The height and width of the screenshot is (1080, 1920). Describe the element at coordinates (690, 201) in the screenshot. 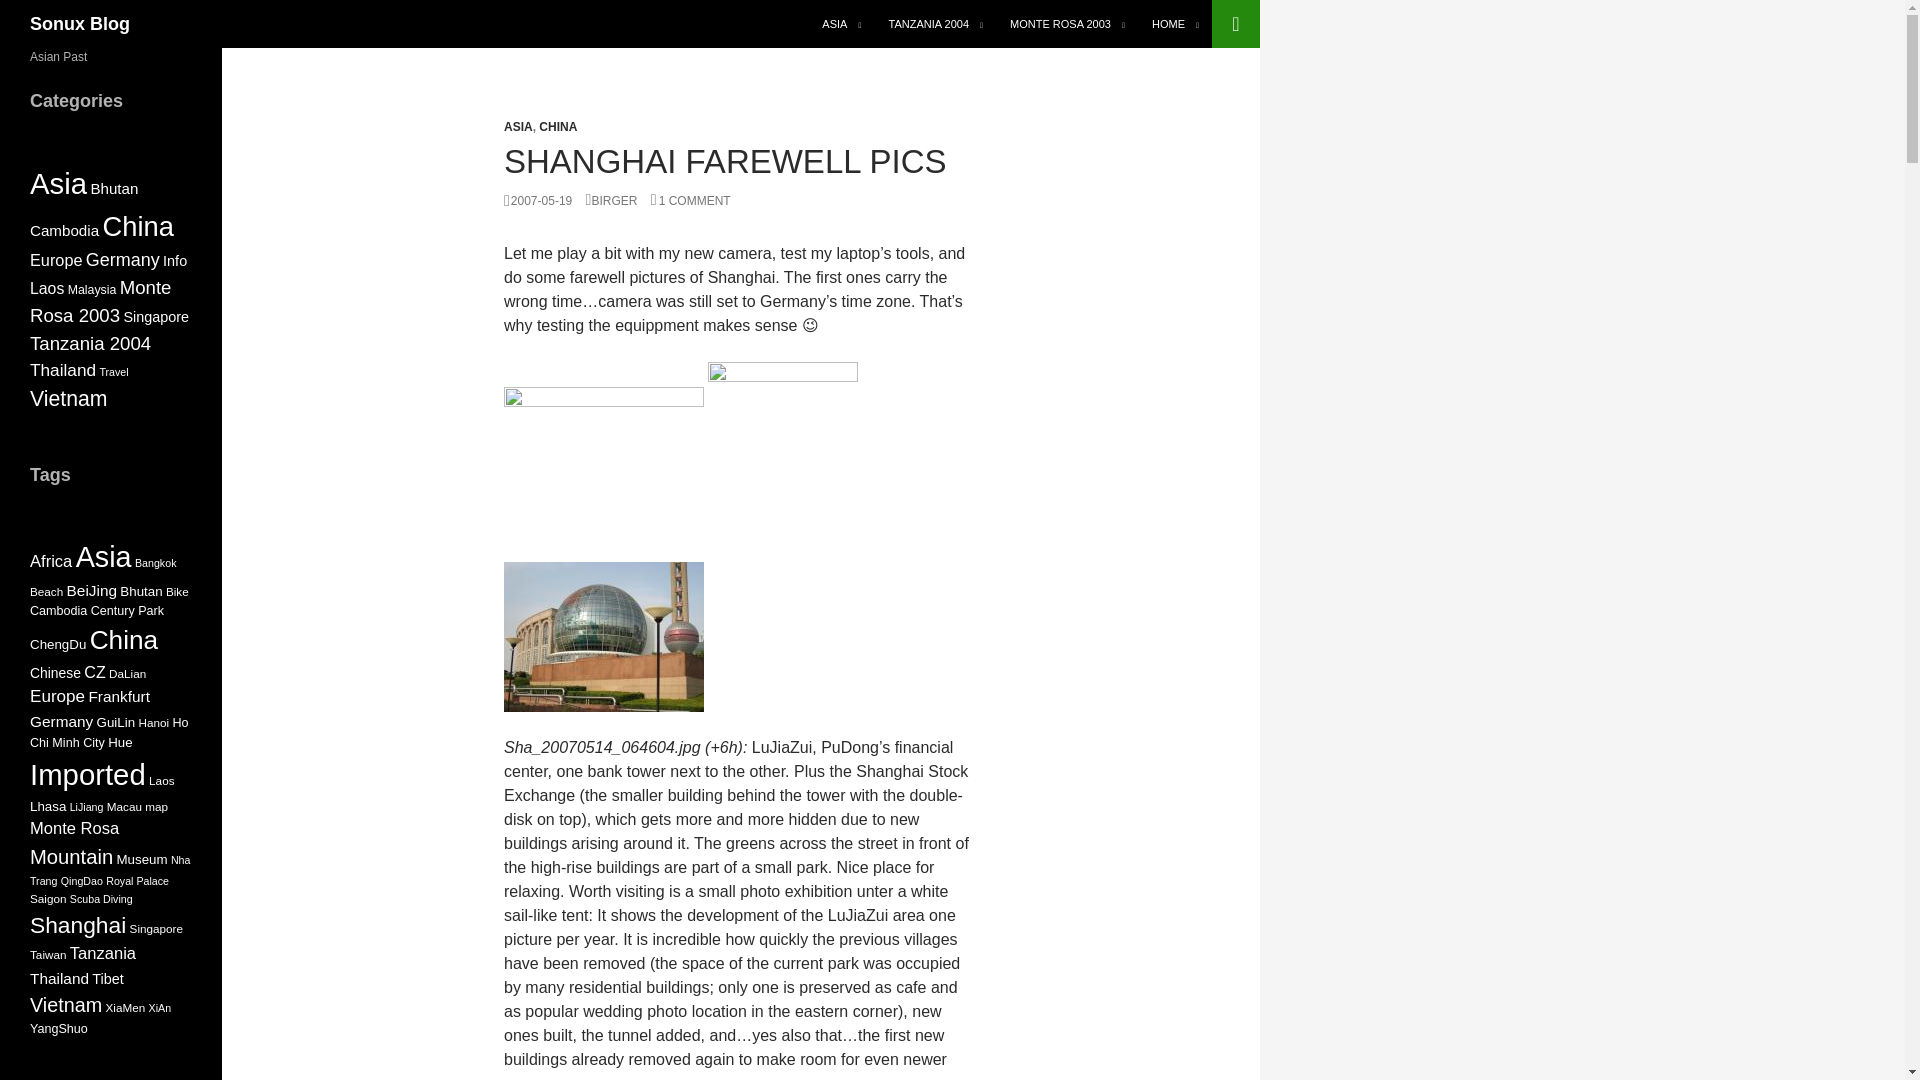

I see `1 COMMENT` at that location.